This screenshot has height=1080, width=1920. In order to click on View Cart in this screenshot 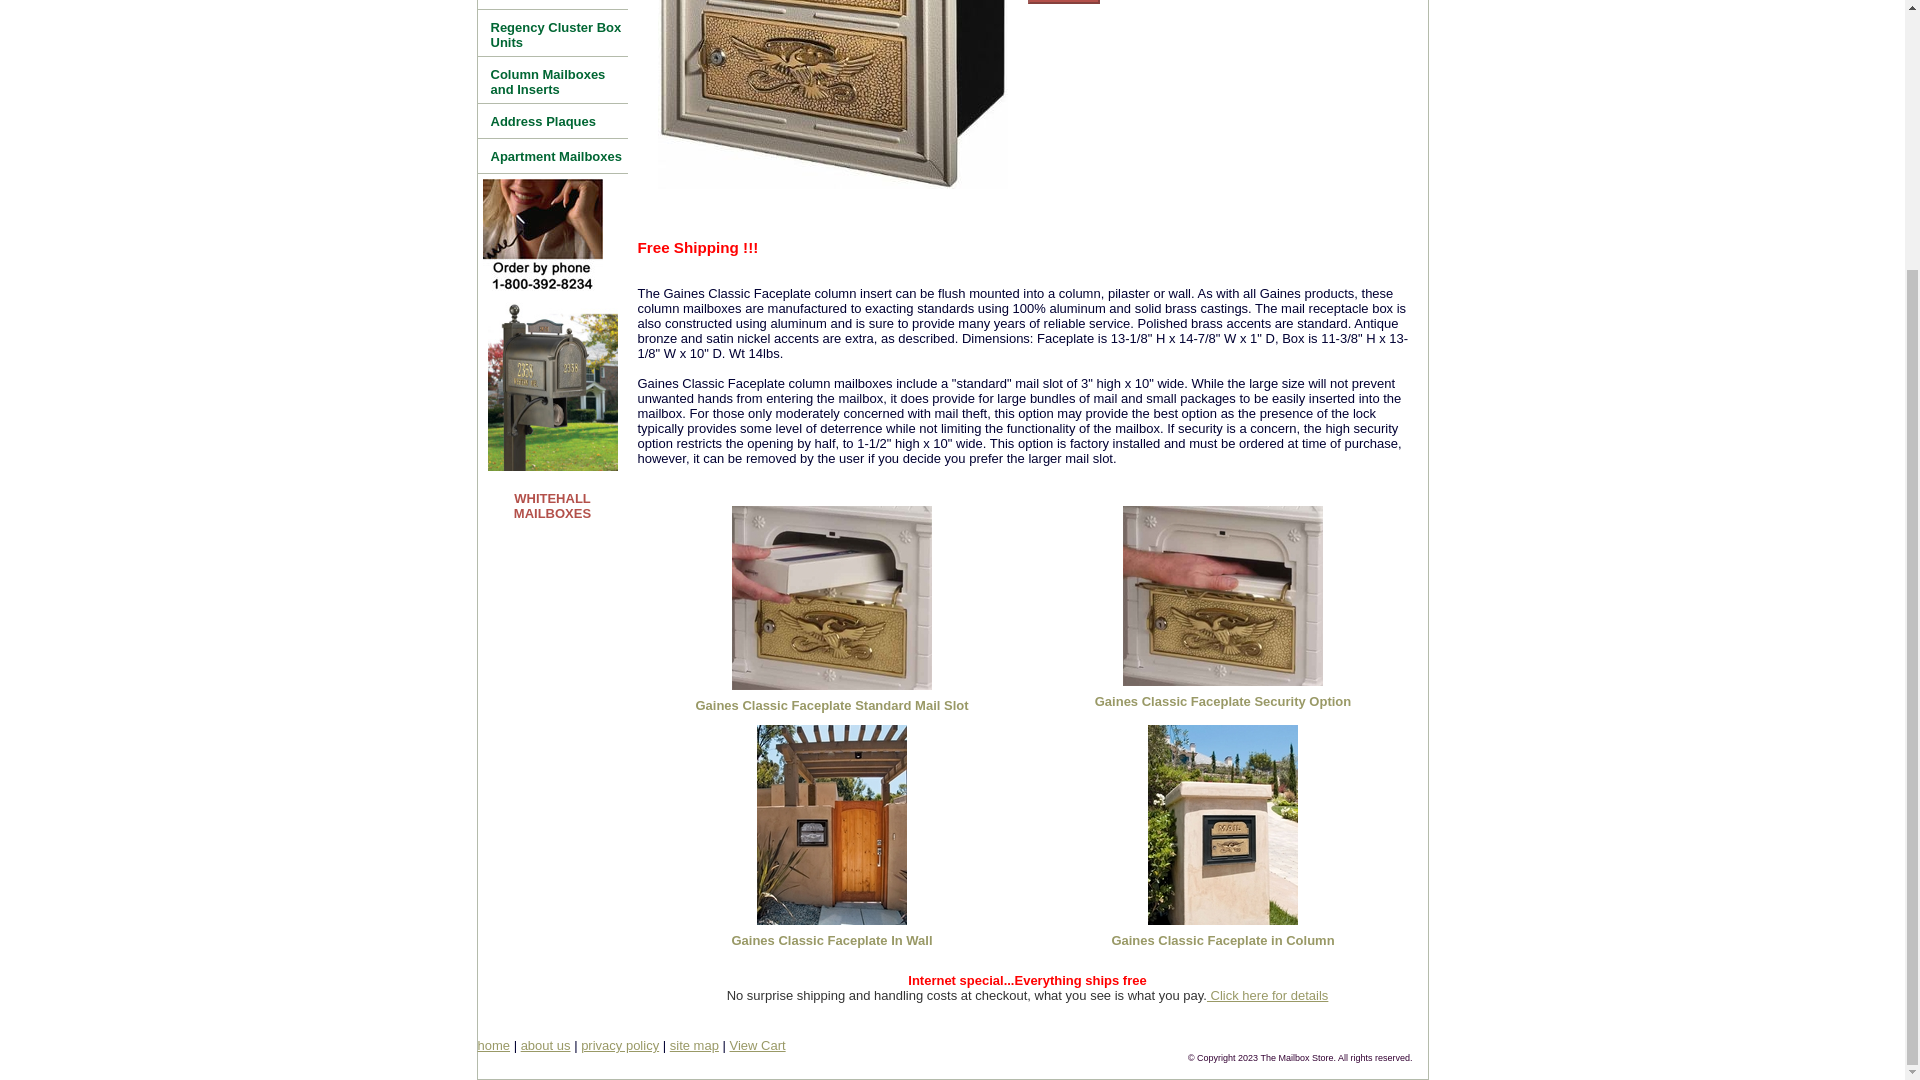, I will do `click(757, 1045)`.